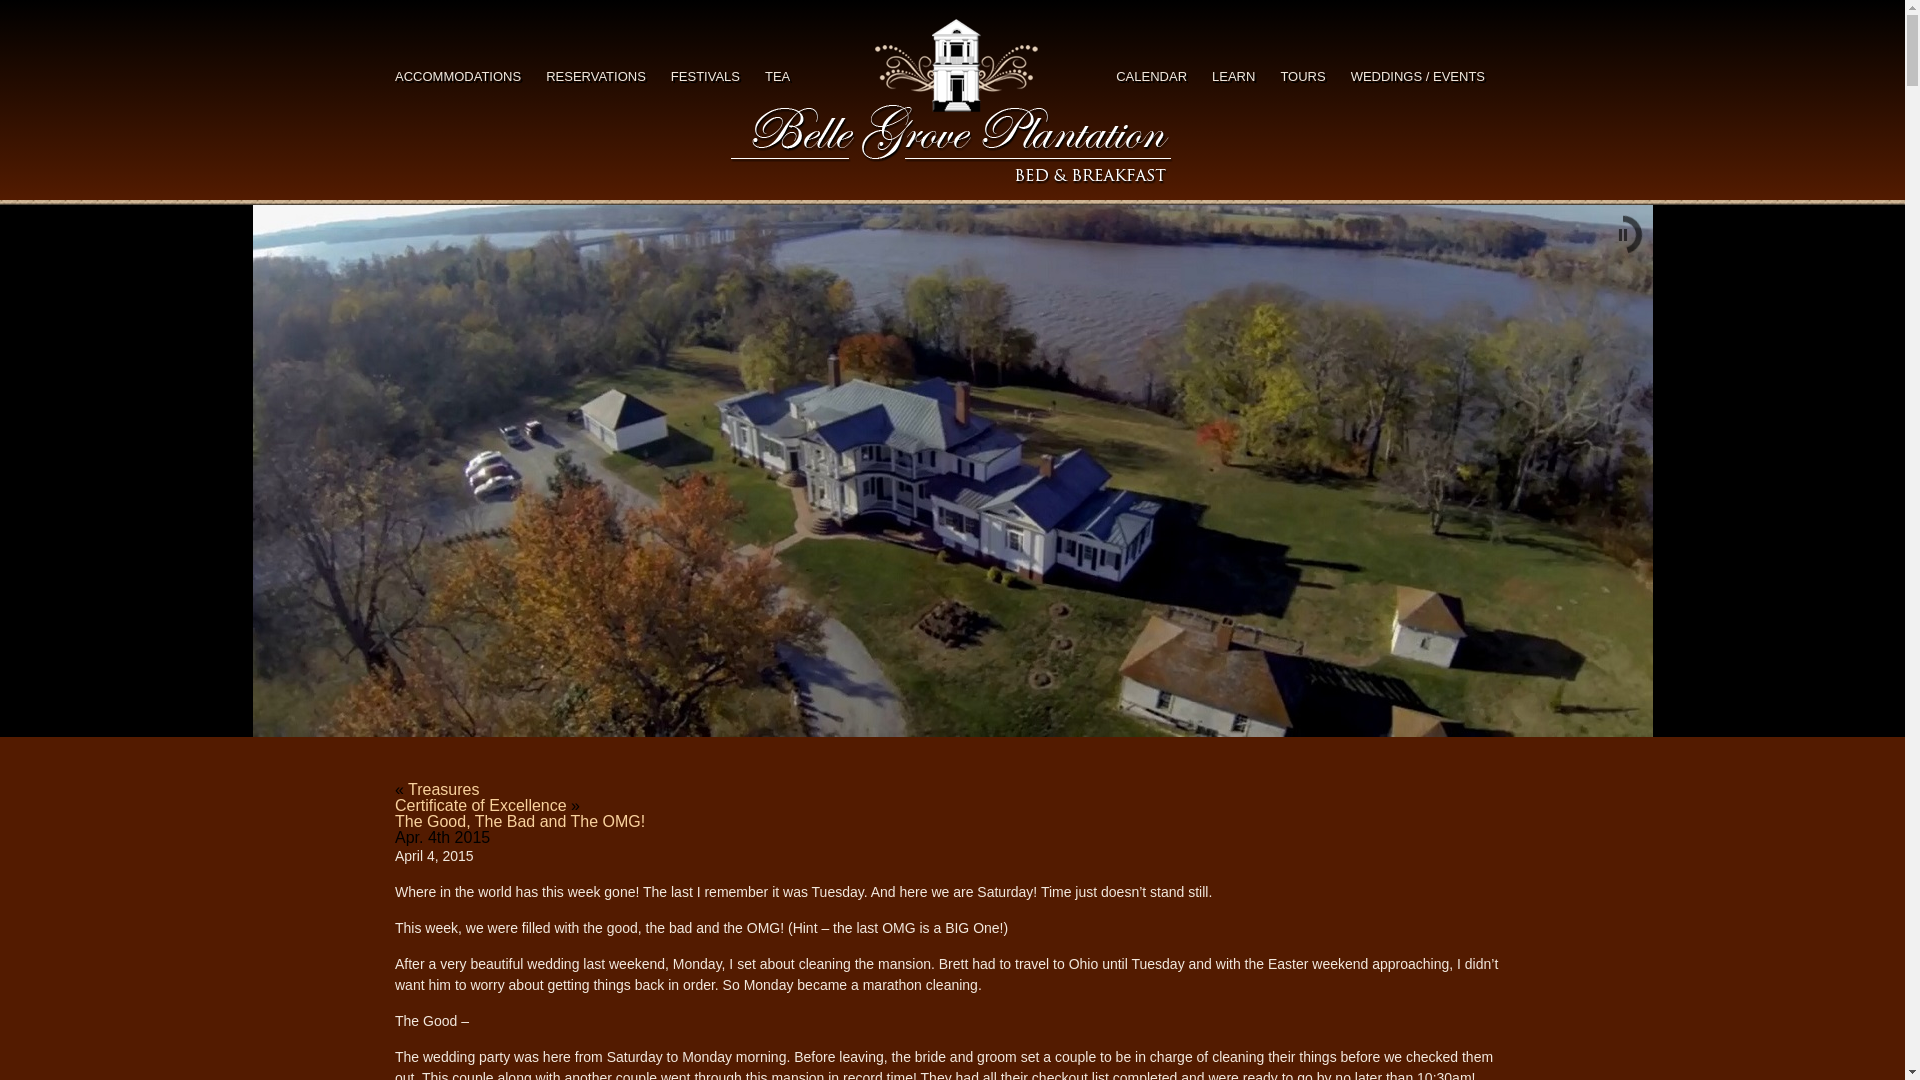 Image resolution: width=1920 pixels, height=1080 pixels. What do you see at coordinates (1150, 76) in the screenshot?
I see `CALENDAR` at bounding box center [1150, 76].